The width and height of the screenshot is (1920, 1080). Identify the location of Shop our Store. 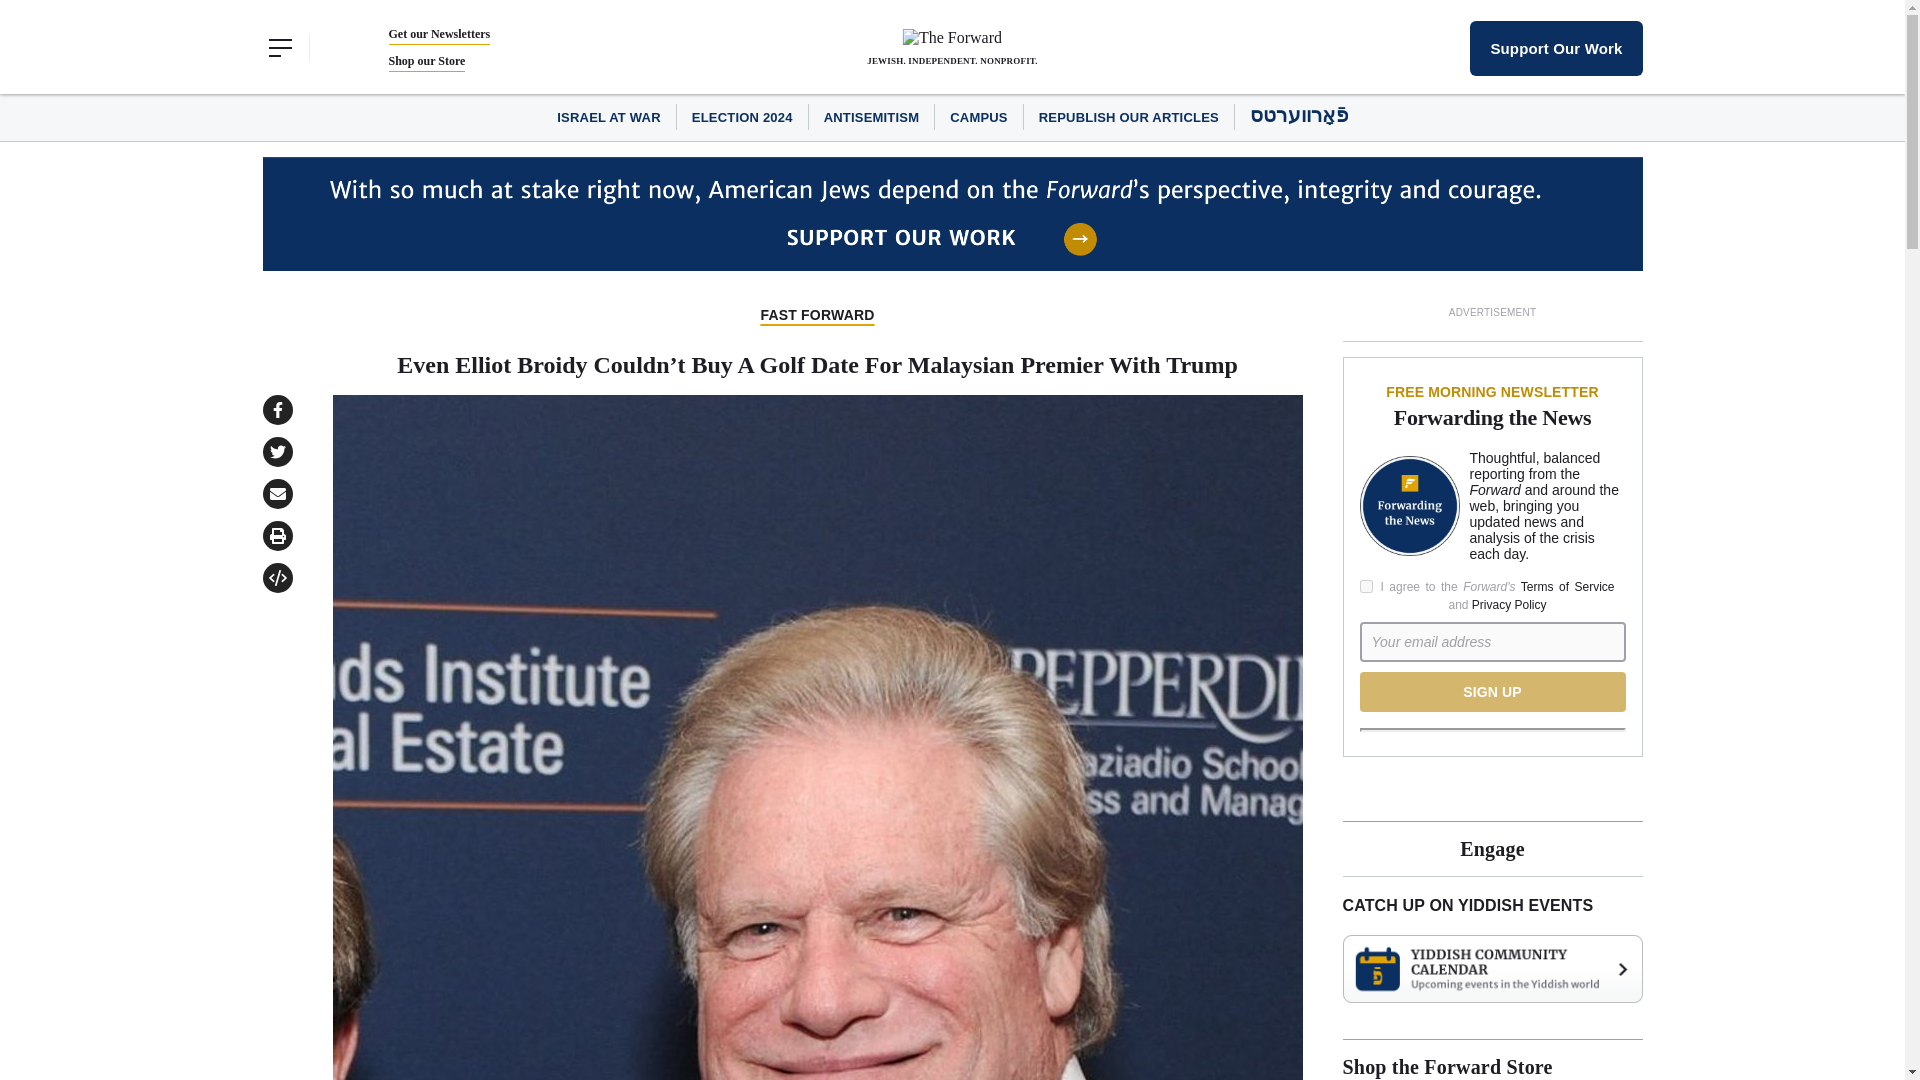
(426, 61).